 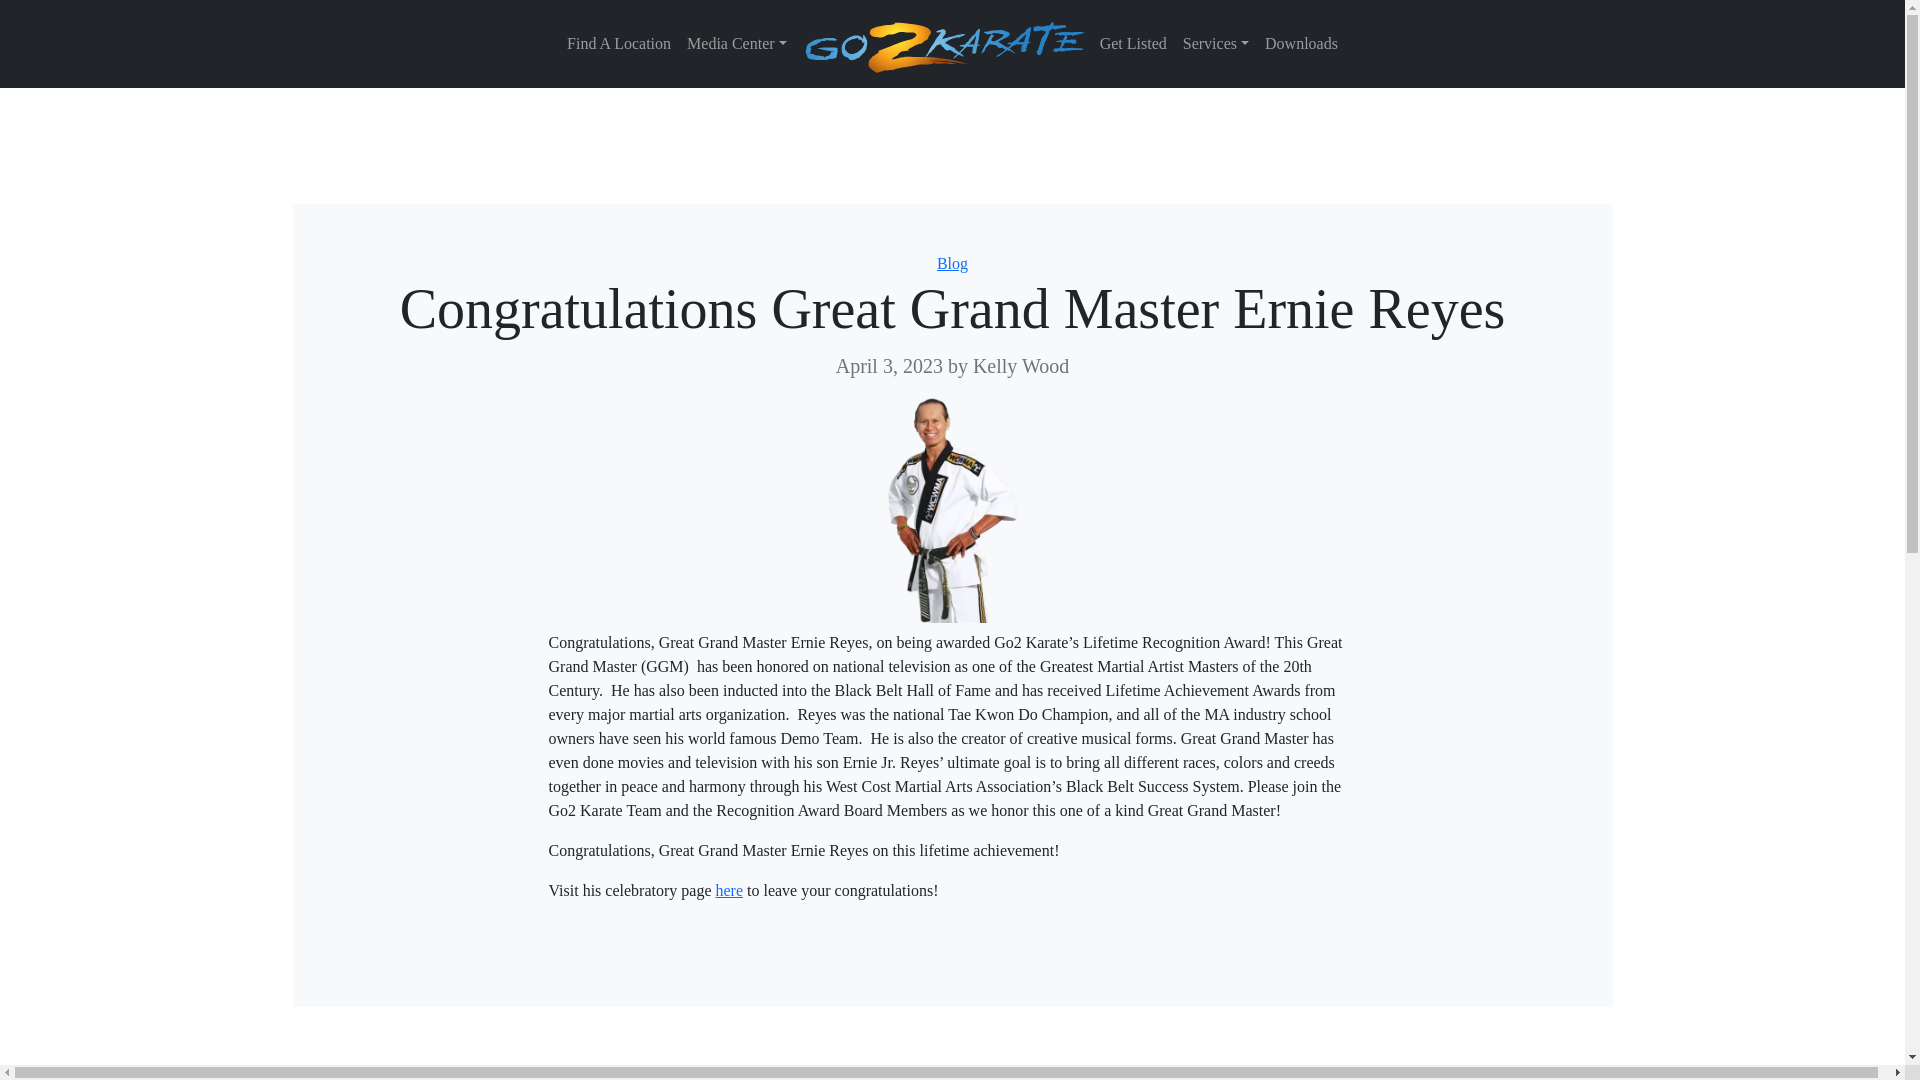 I want to click on here, so click(x=728, y=890).